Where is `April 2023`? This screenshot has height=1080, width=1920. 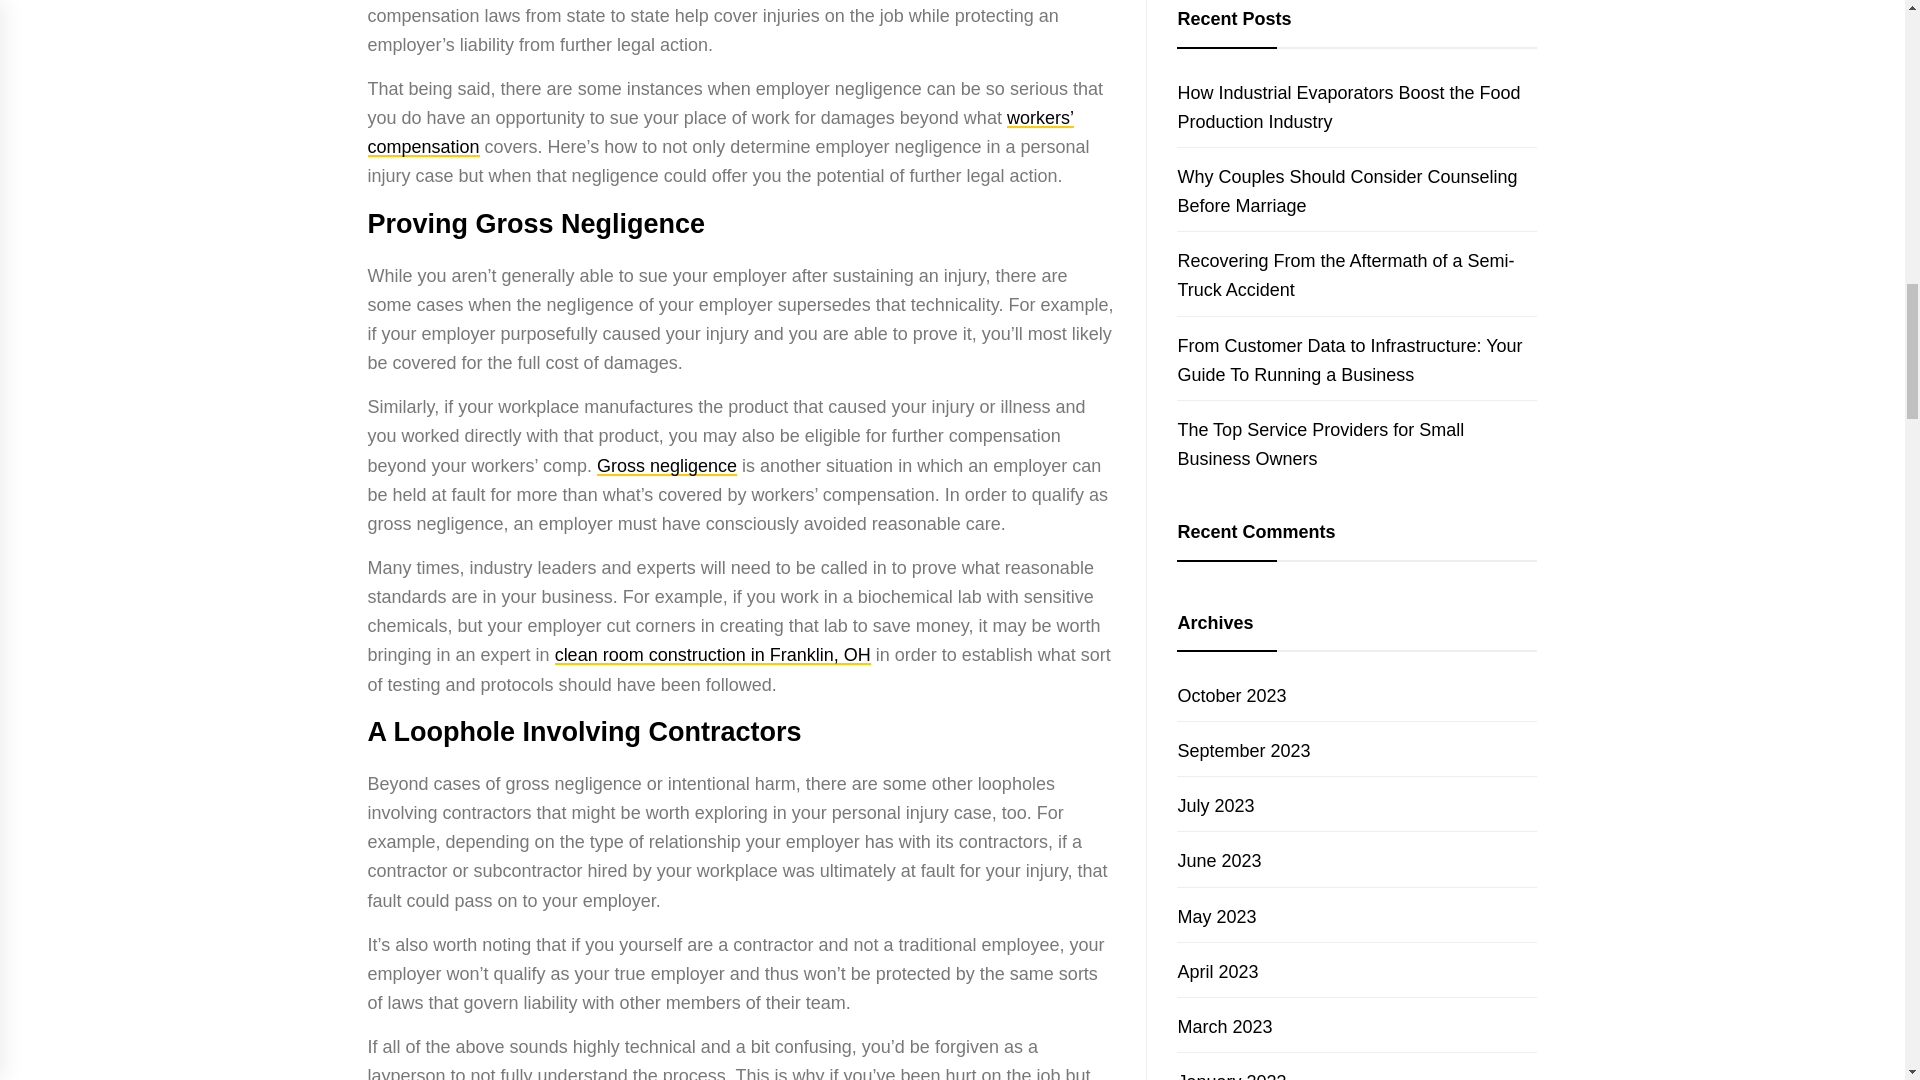
April 2023 is located at coordinates (1216, 972).